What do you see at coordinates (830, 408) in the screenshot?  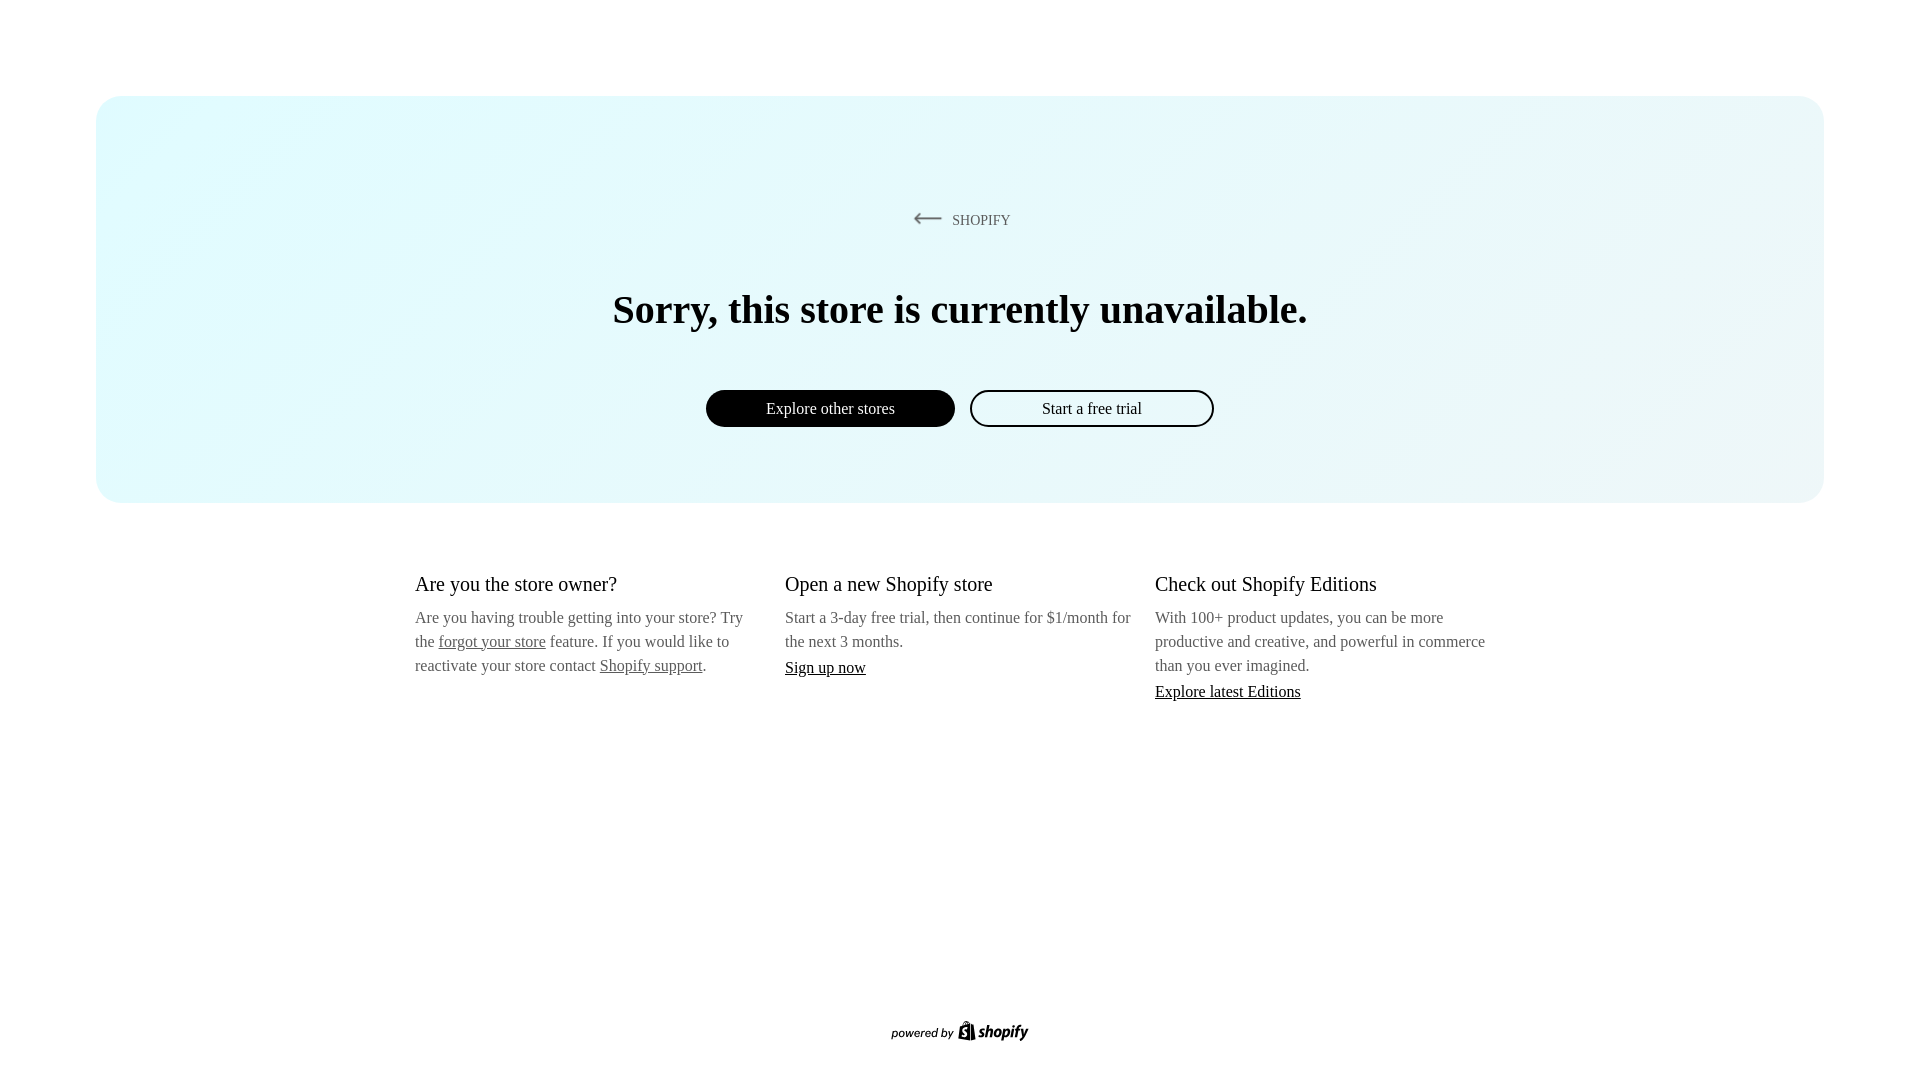 I see `Explore other stores` at bounding box center [830, 408].